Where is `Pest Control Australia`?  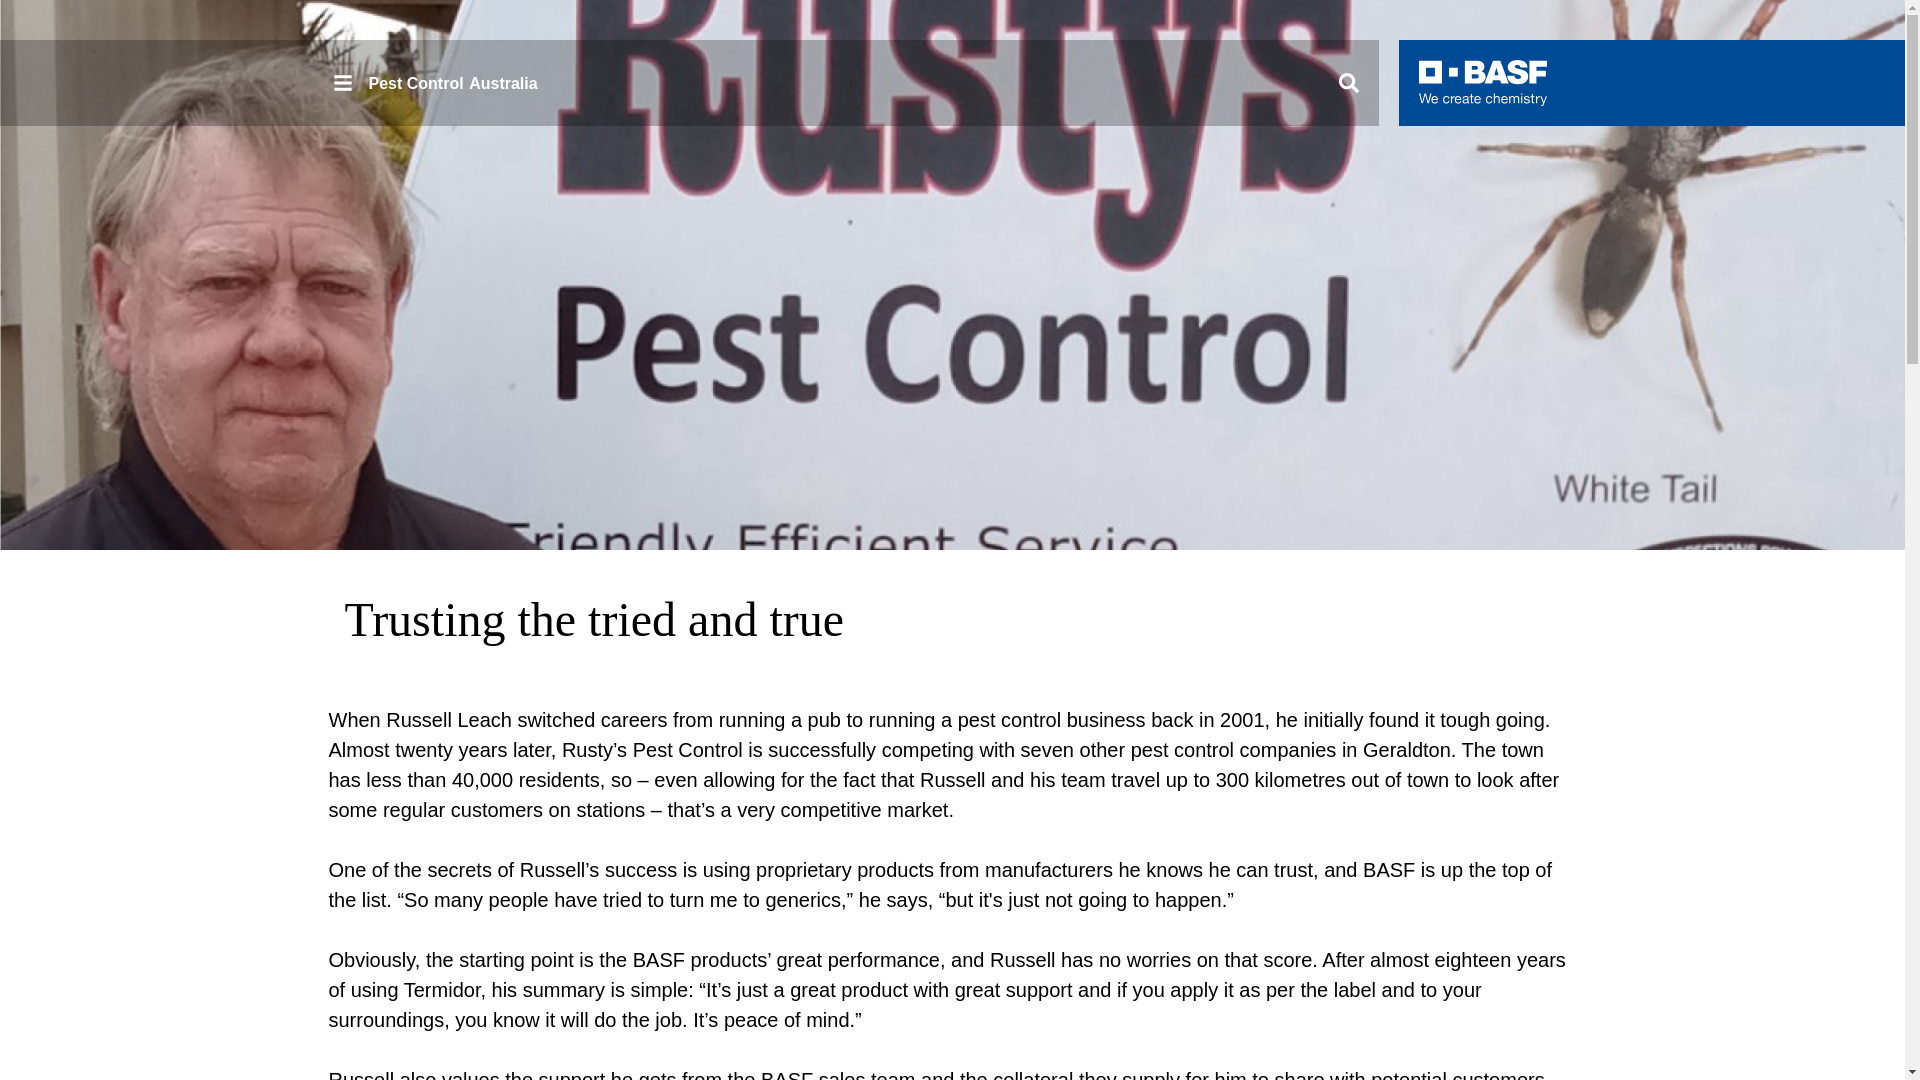 Pest Control Australia is located at coordinates (434, 82).